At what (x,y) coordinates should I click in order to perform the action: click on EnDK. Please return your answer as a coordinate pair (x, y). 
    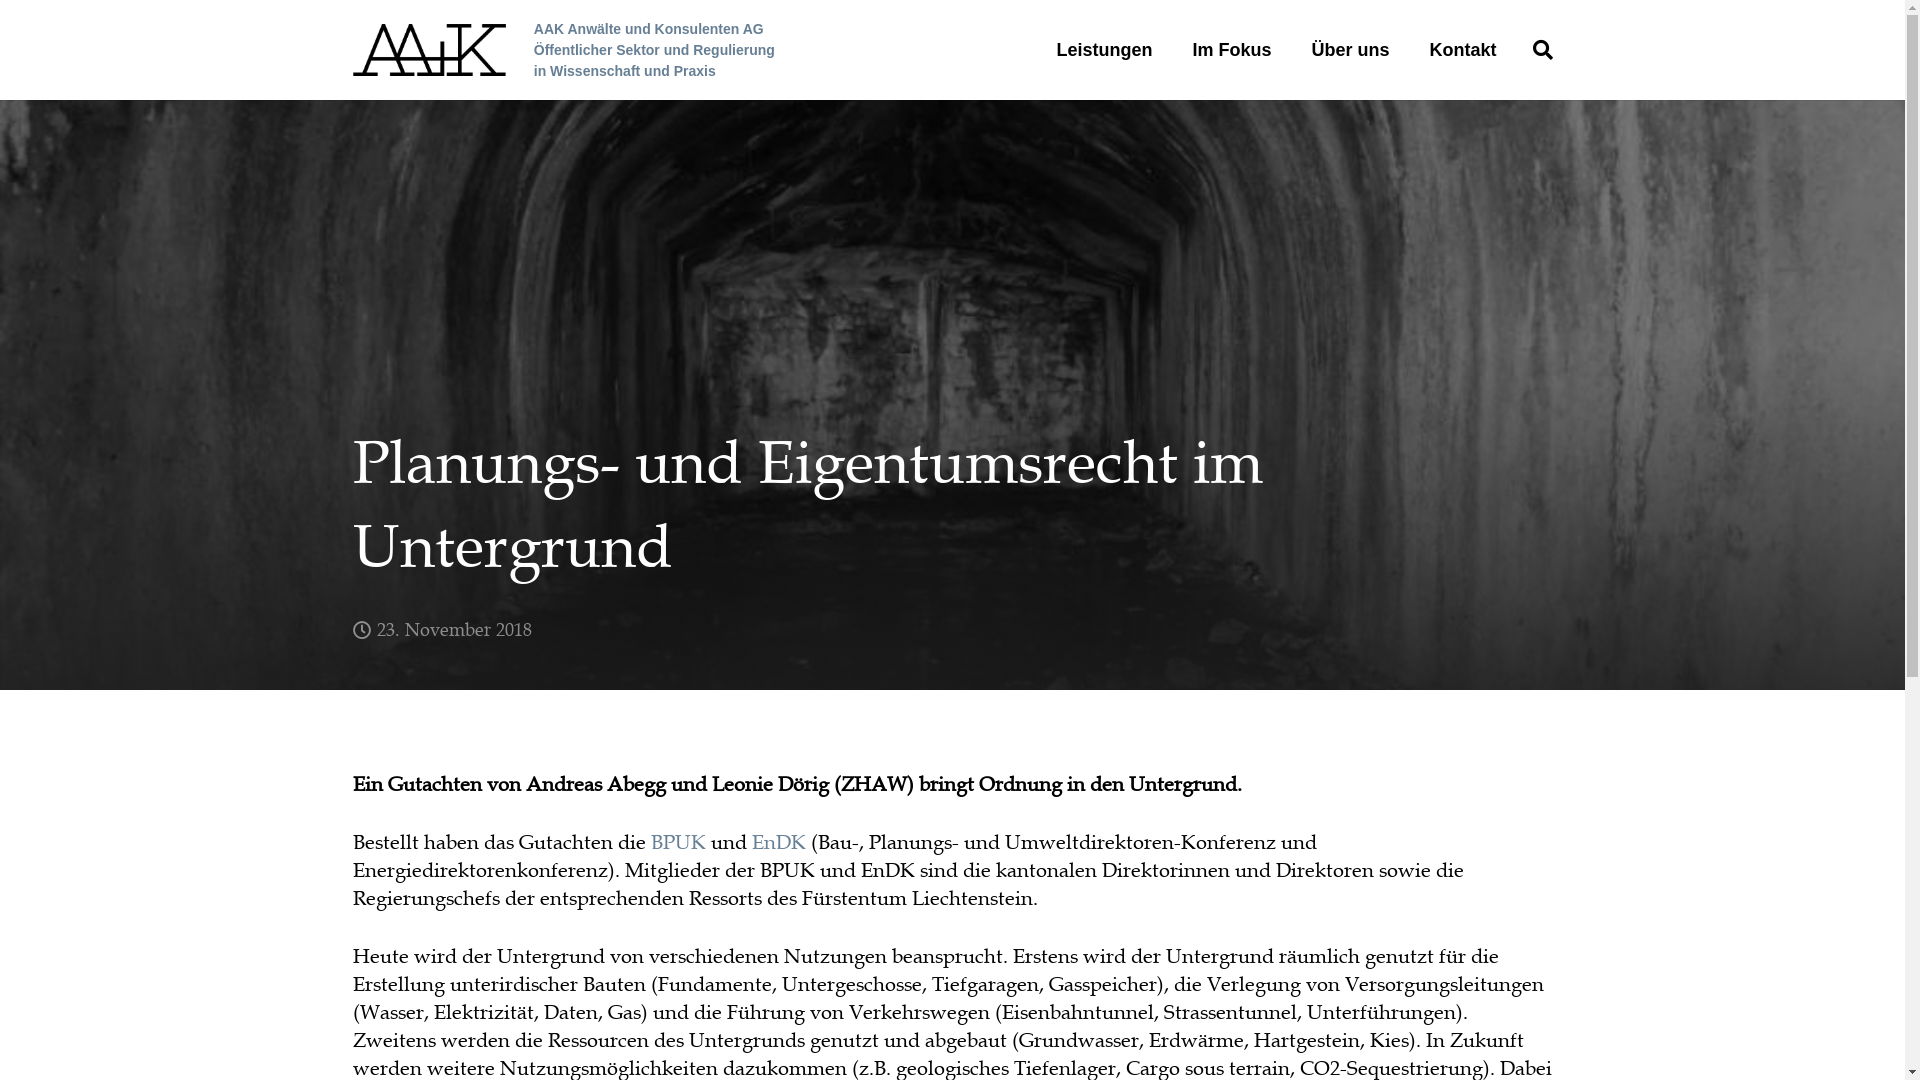
    Looking at the image, I should click on (779, 842).